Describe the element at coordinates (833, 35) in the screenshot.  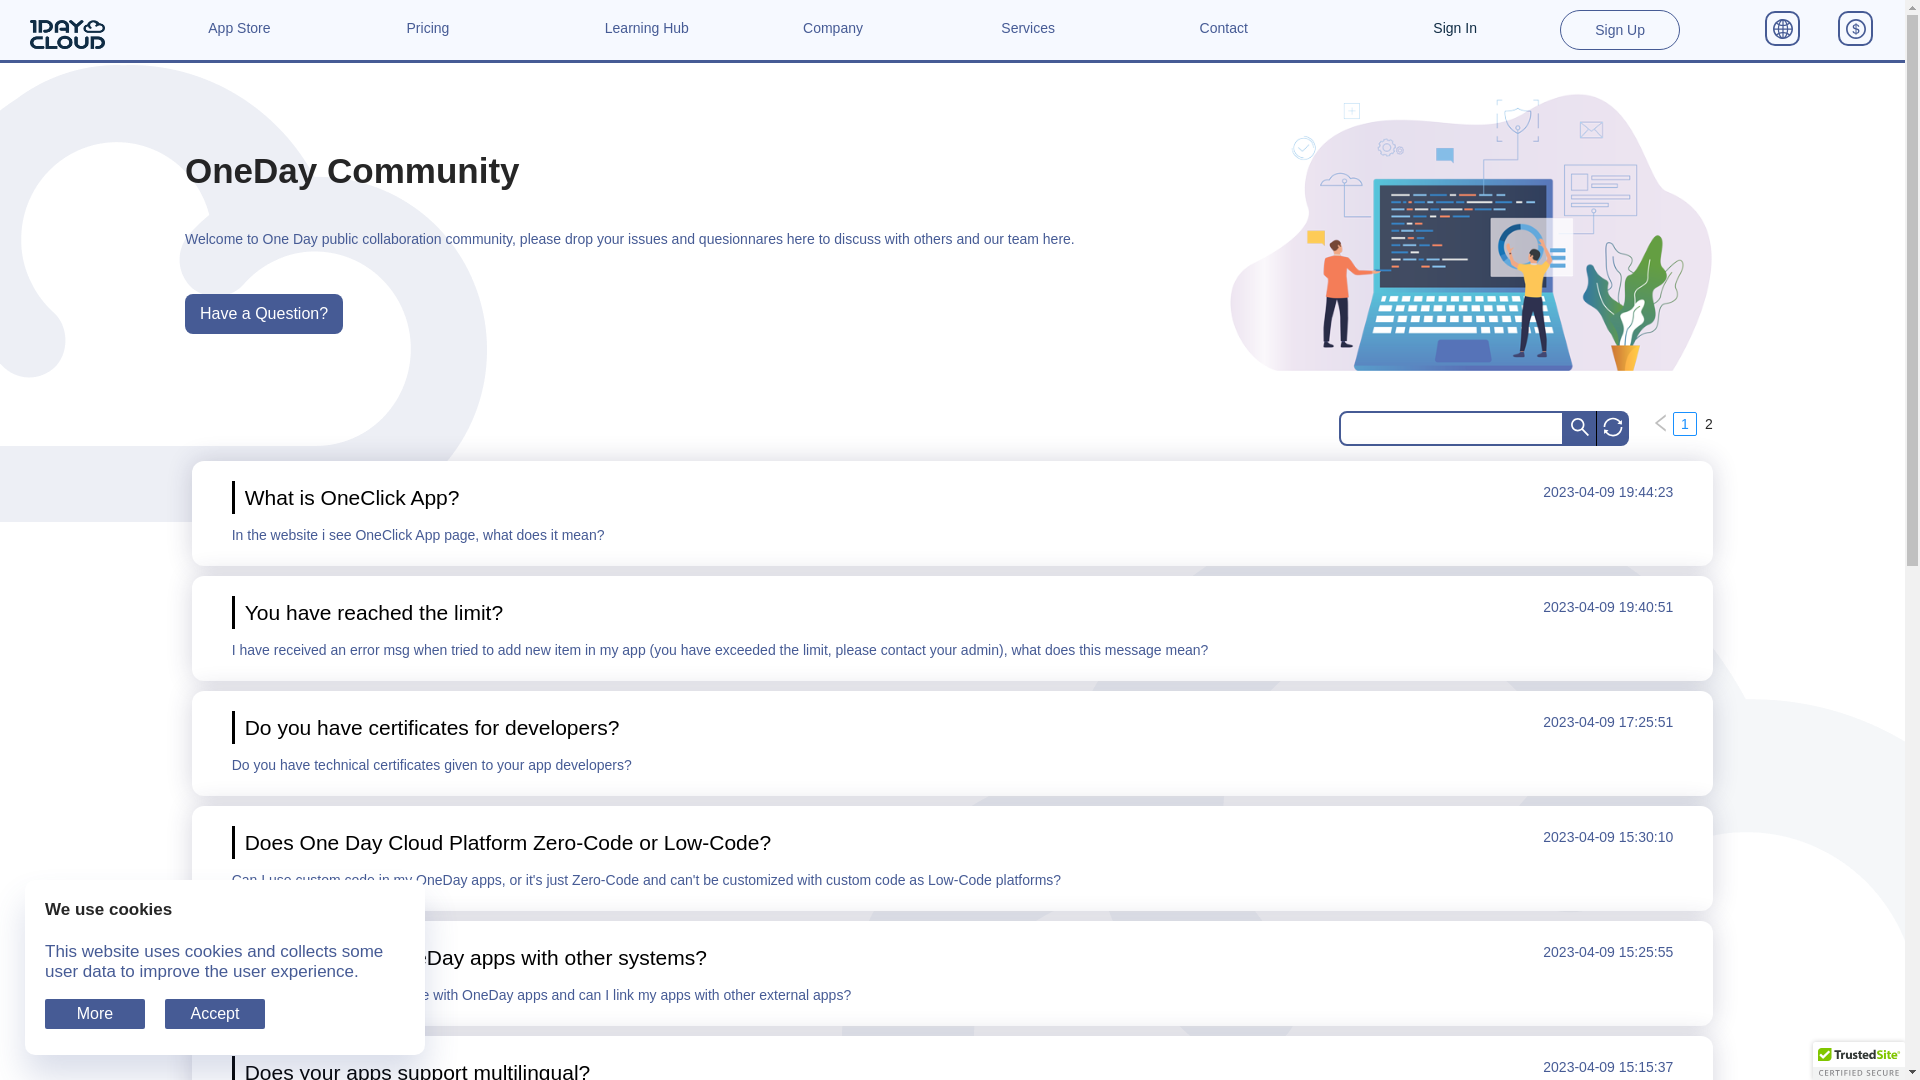
I see `Company` at that location.